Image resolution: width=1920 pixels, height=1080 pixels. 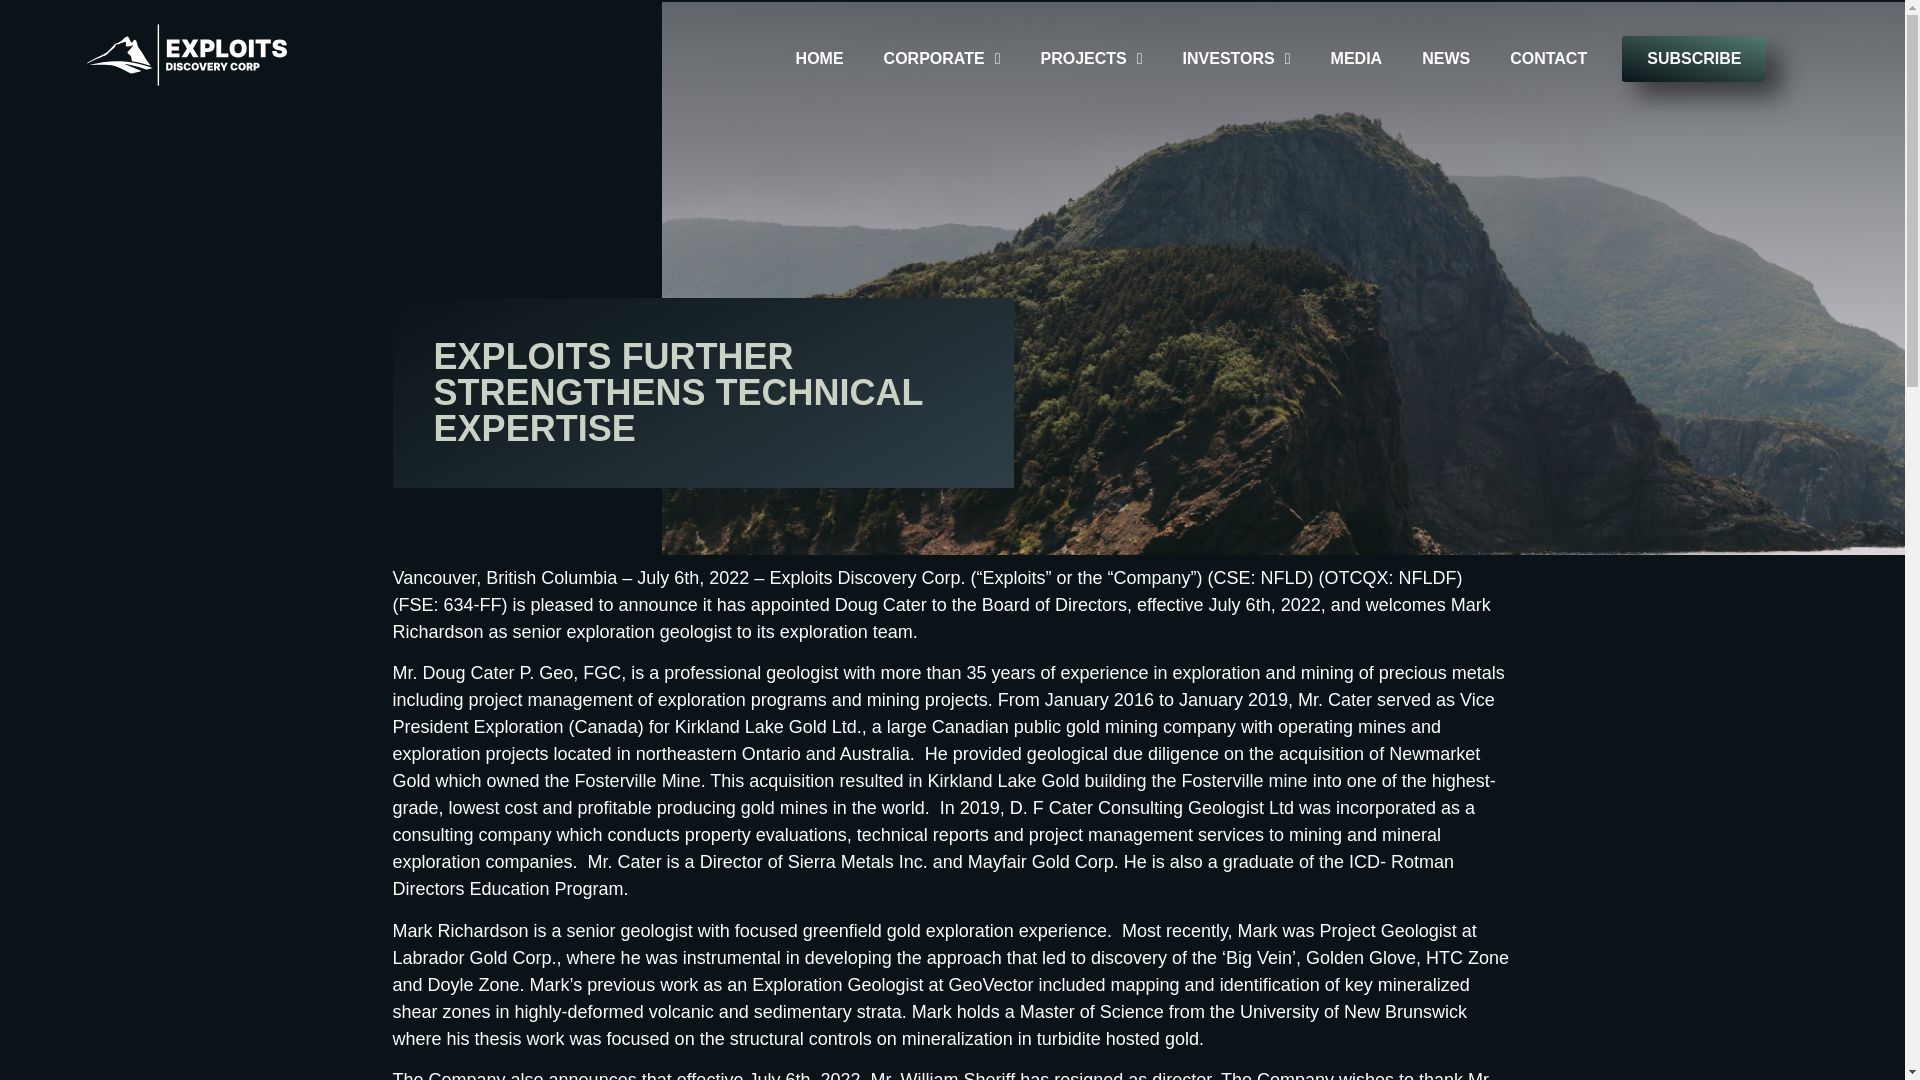 What do you see at coordinates (1091, 58) in the screenshot?
I see `PROJECTS` at bounding box center [1091, 58].